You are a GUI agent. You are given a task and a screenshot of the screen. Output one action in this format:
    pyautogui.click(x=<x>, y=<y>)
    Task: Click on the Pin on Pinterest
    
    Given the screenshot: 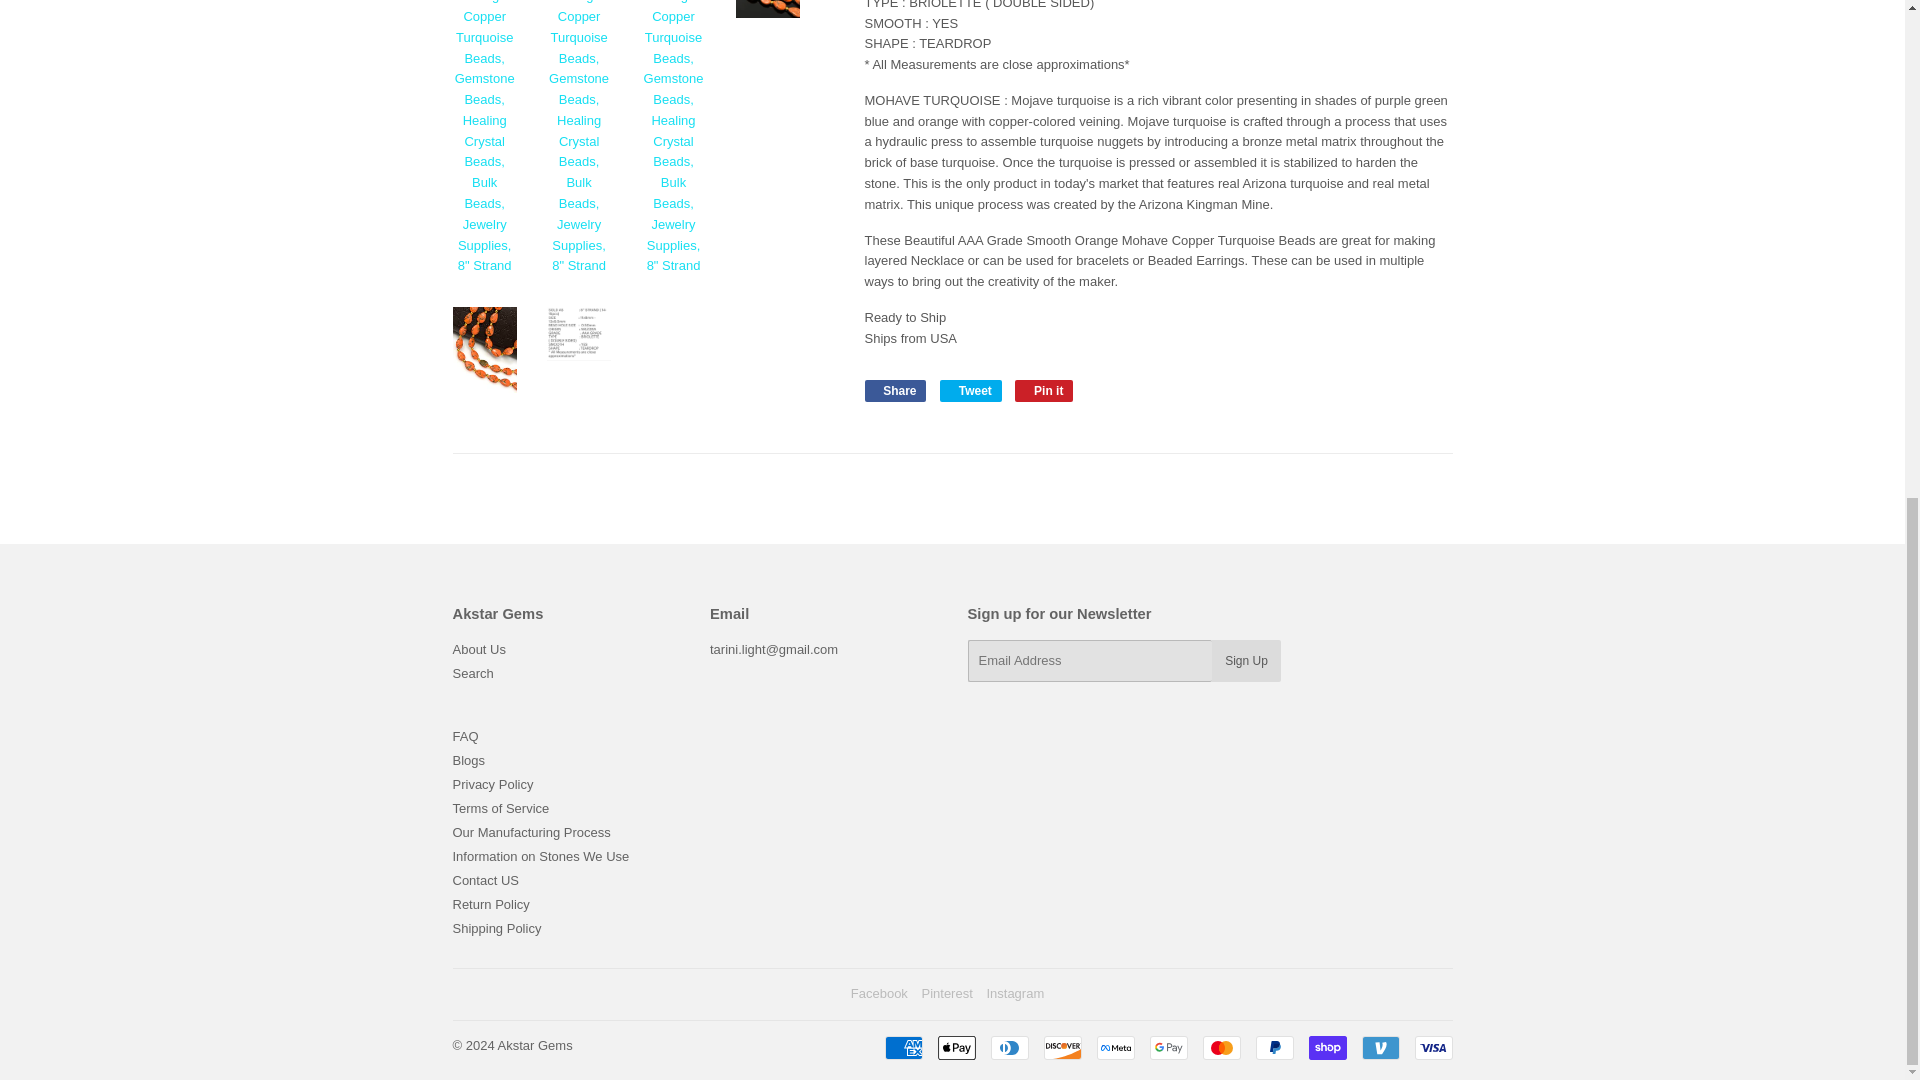 What is the action you would take?
    pyautogui.click(x=1044, y=390)
    